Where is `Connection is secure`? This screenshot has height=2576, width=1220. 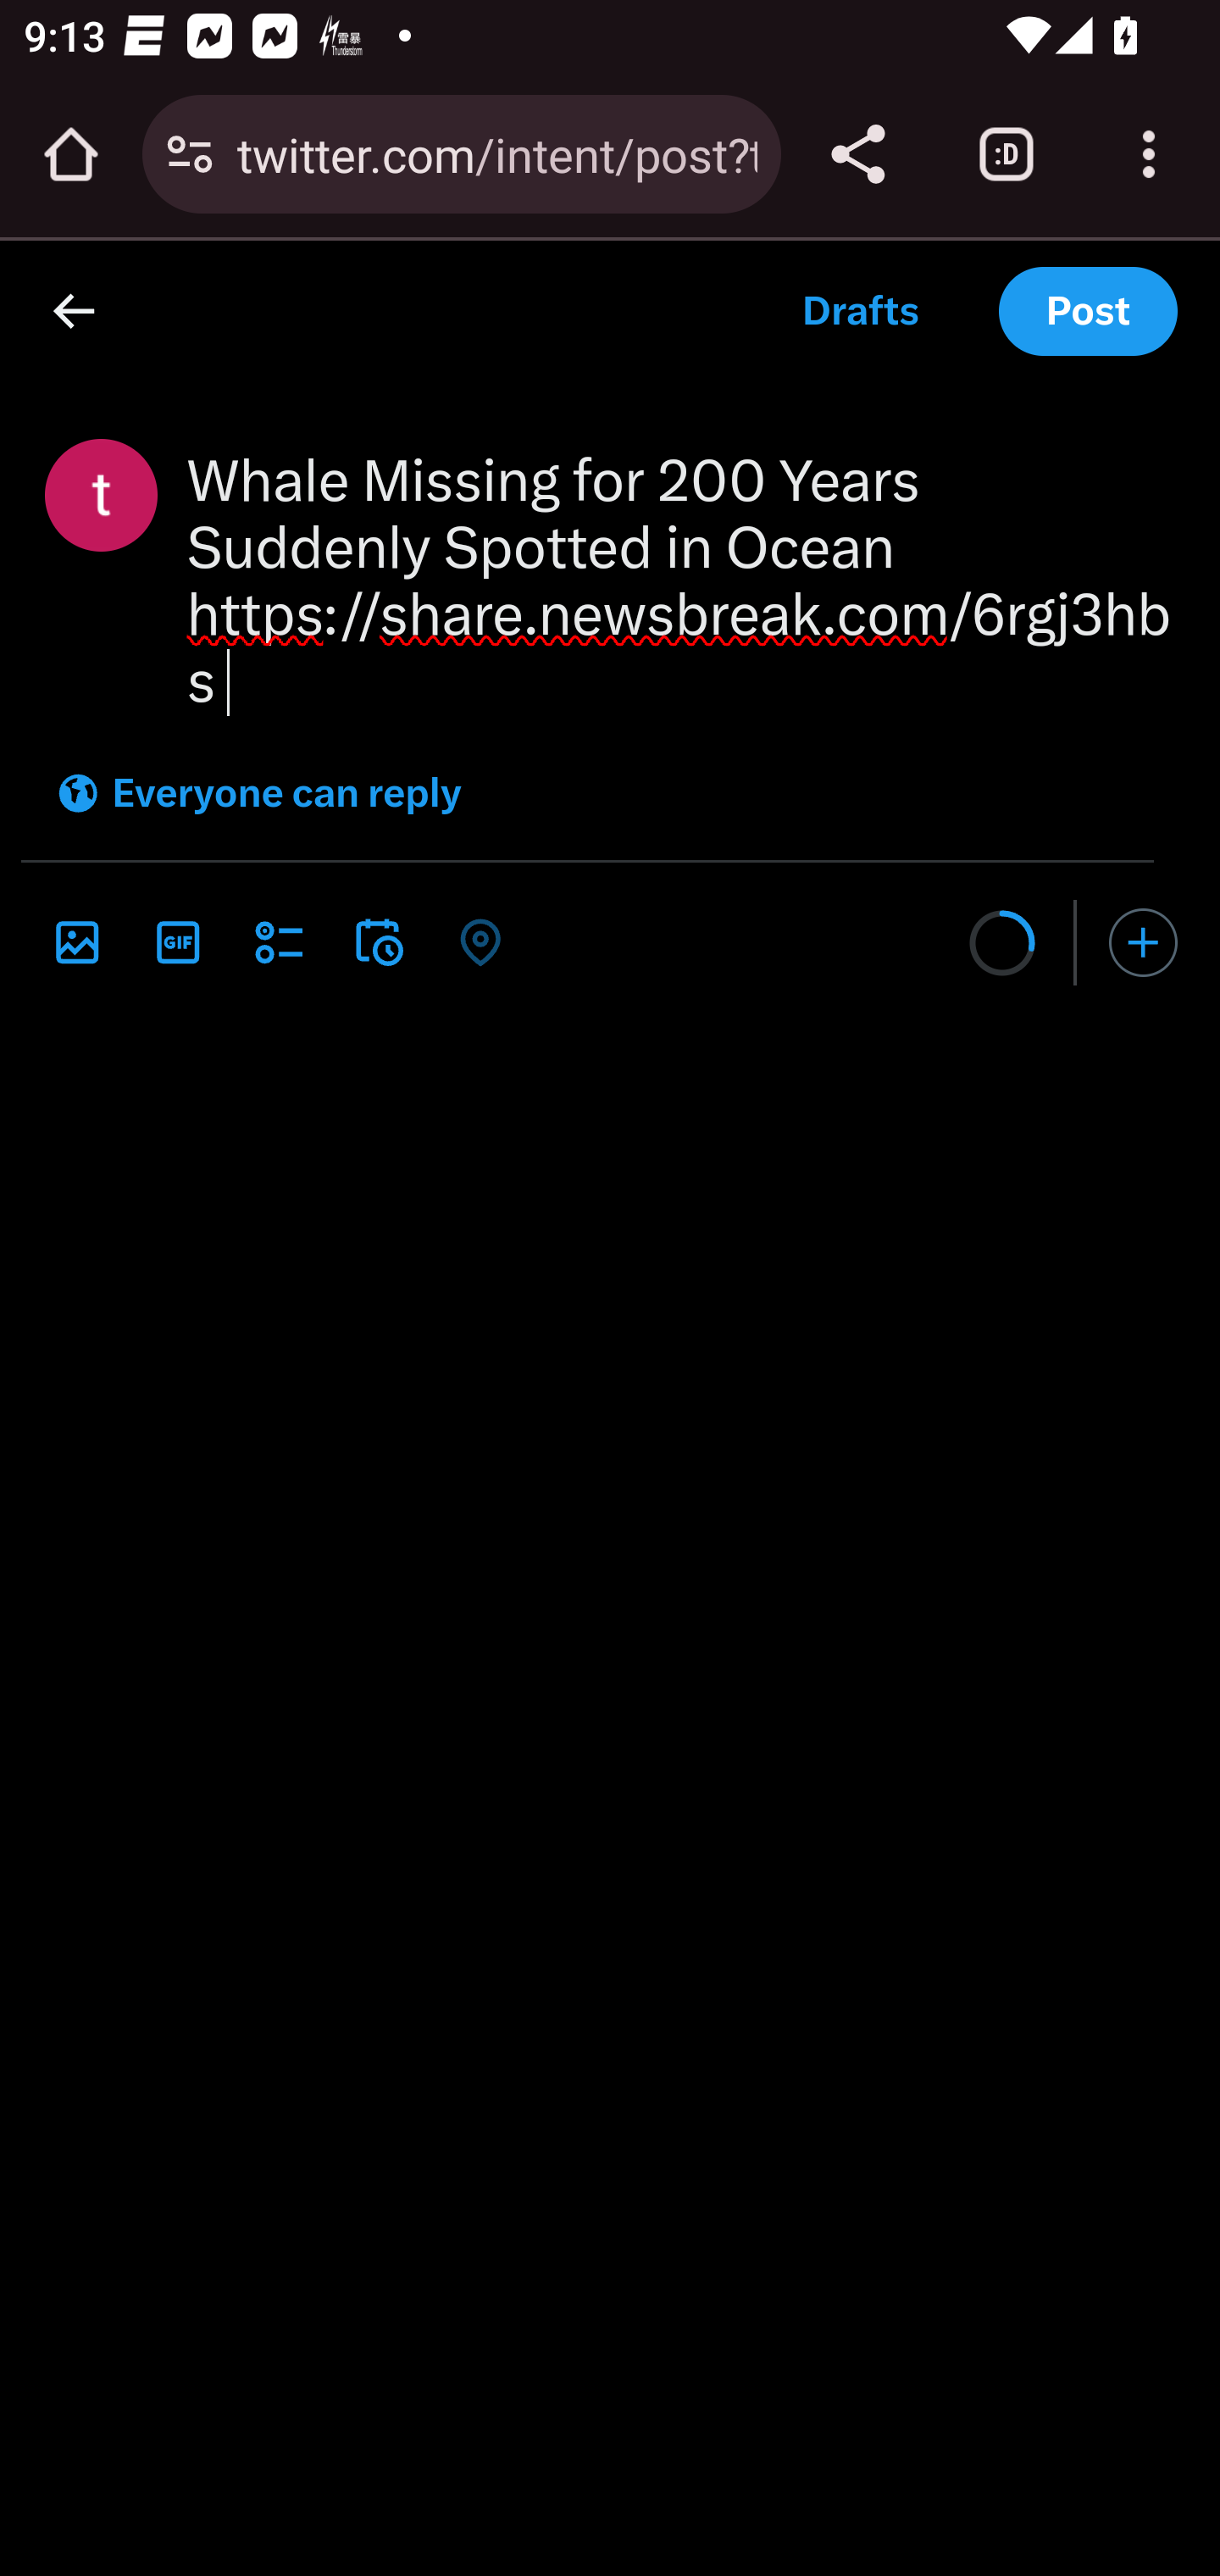
Connection is secure is located at coordinates (190, 154).